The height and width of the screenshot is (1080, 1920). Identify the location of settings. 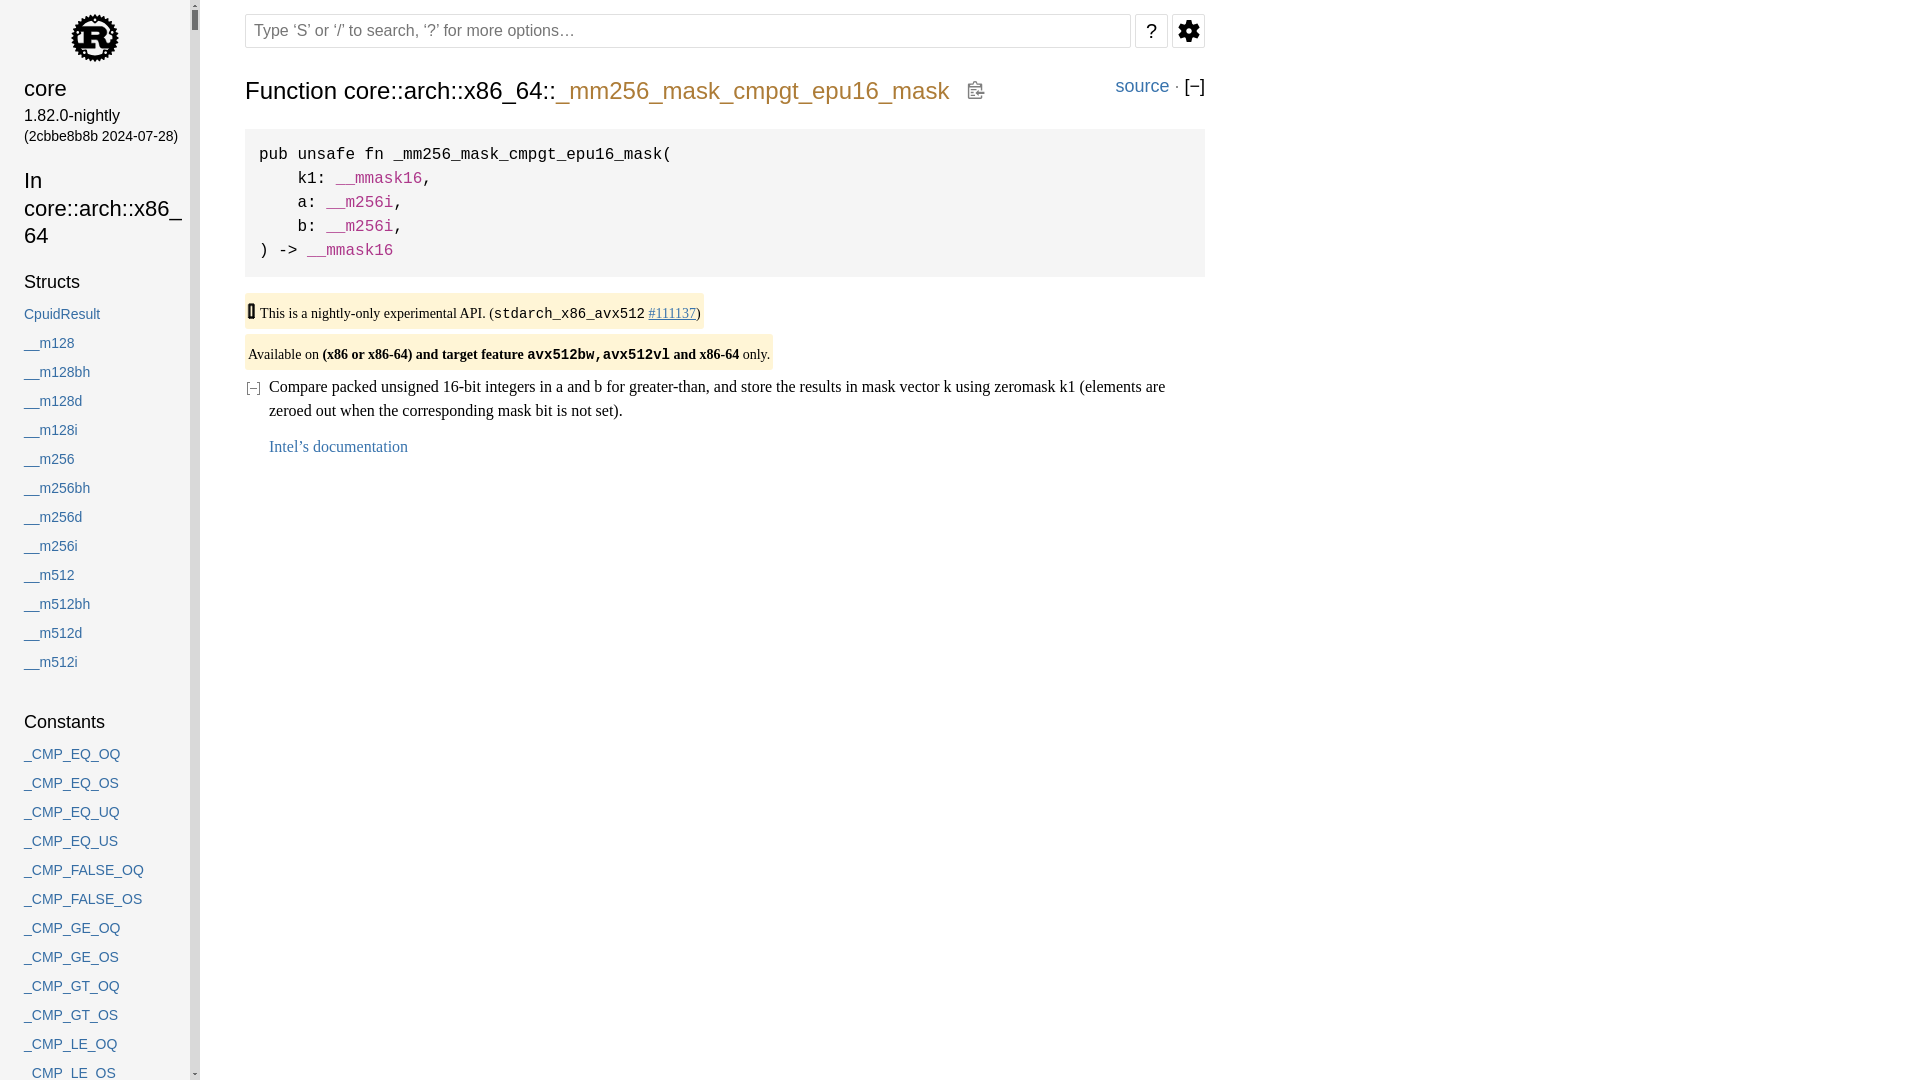
(1188, 30).